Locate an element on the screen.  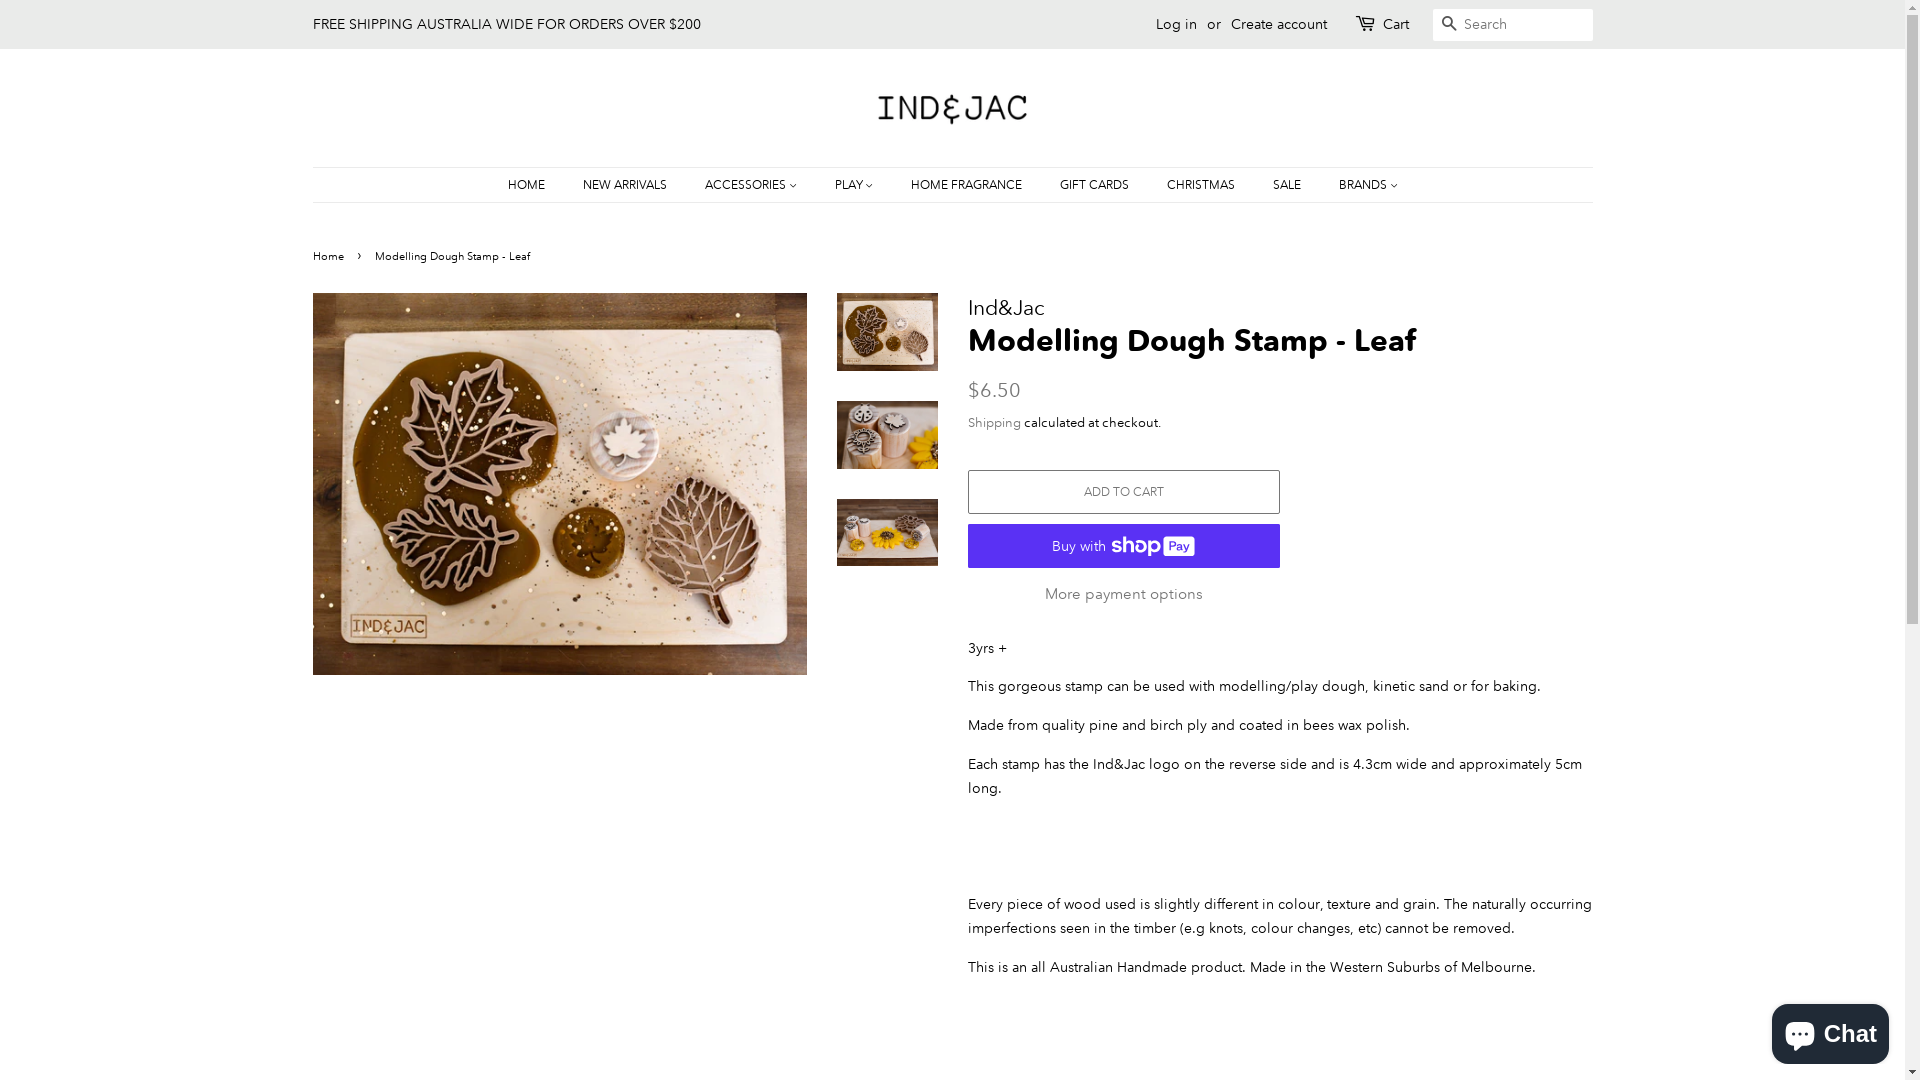
GIFT CARDS is located at coordinates (1096, 185).